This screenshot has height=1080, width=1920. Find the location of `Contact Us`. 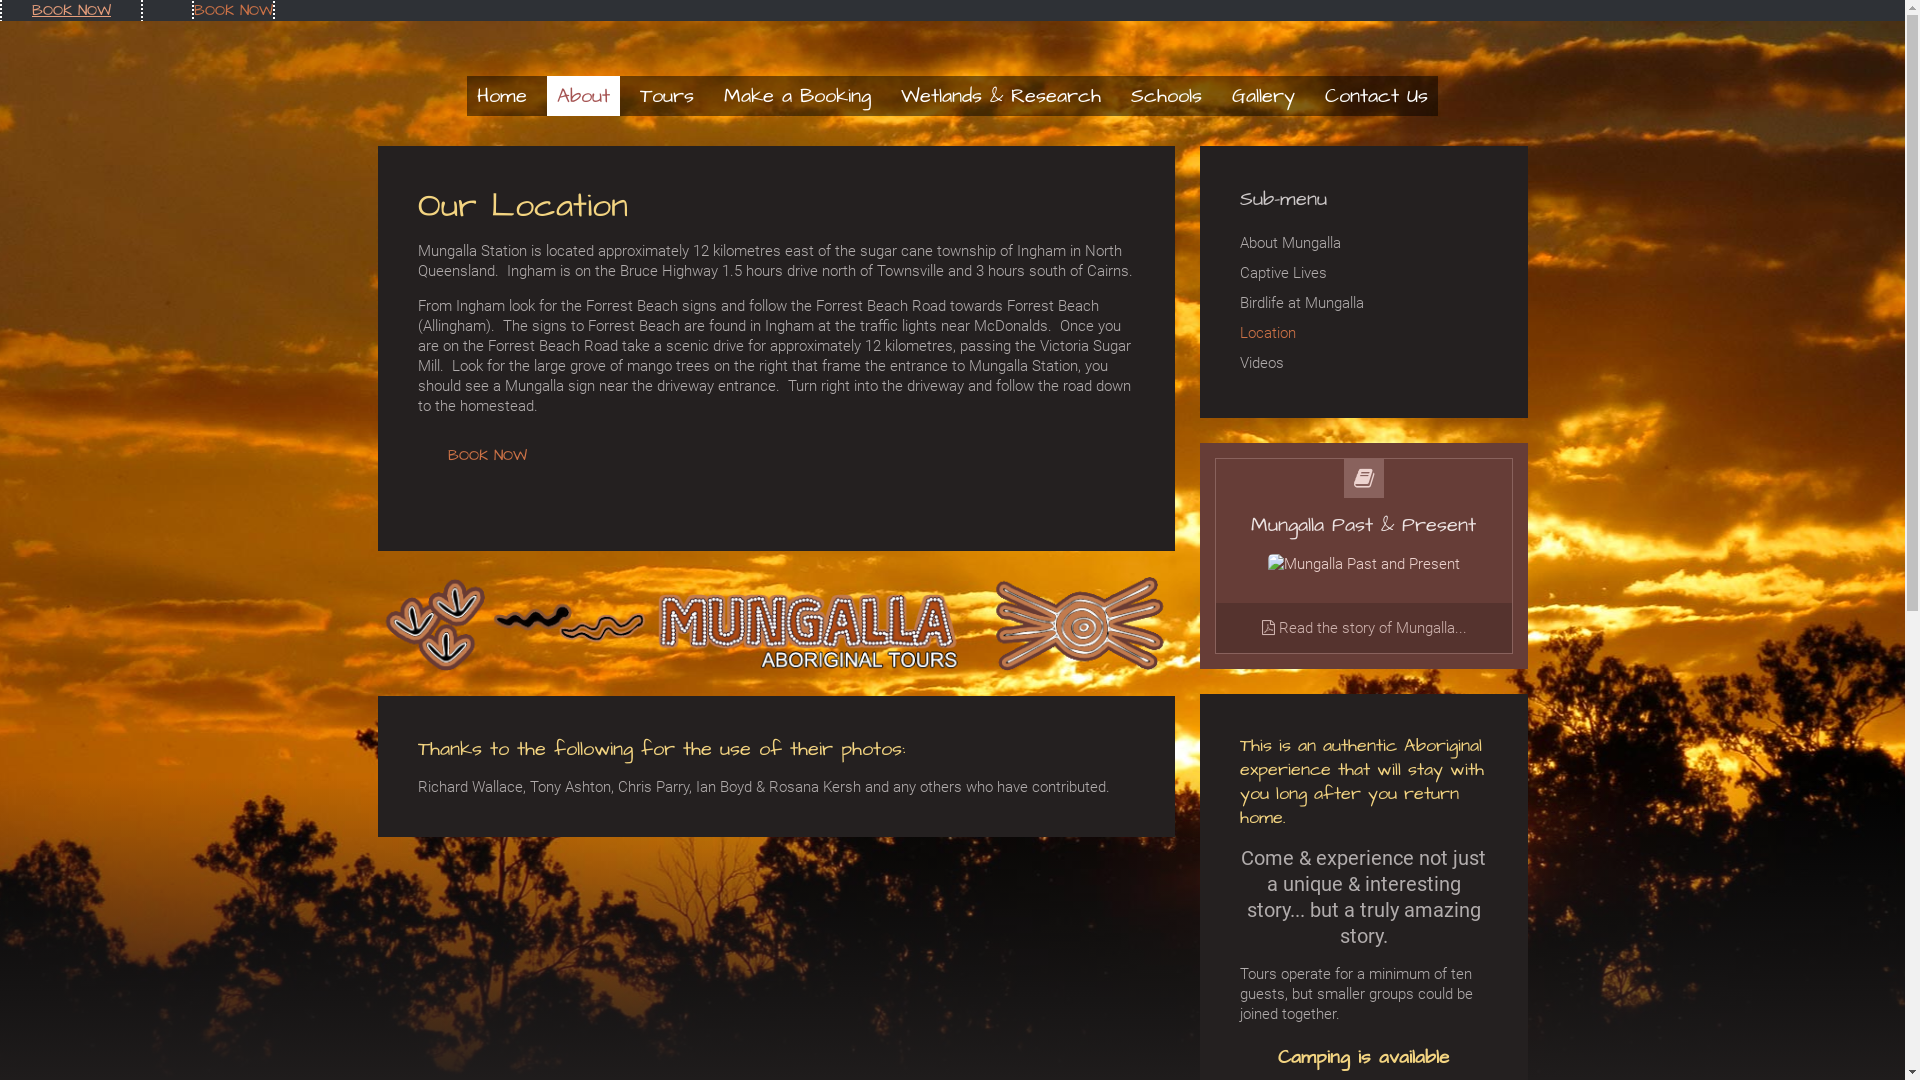

Contact Us is located at coordinates (1376, 96).